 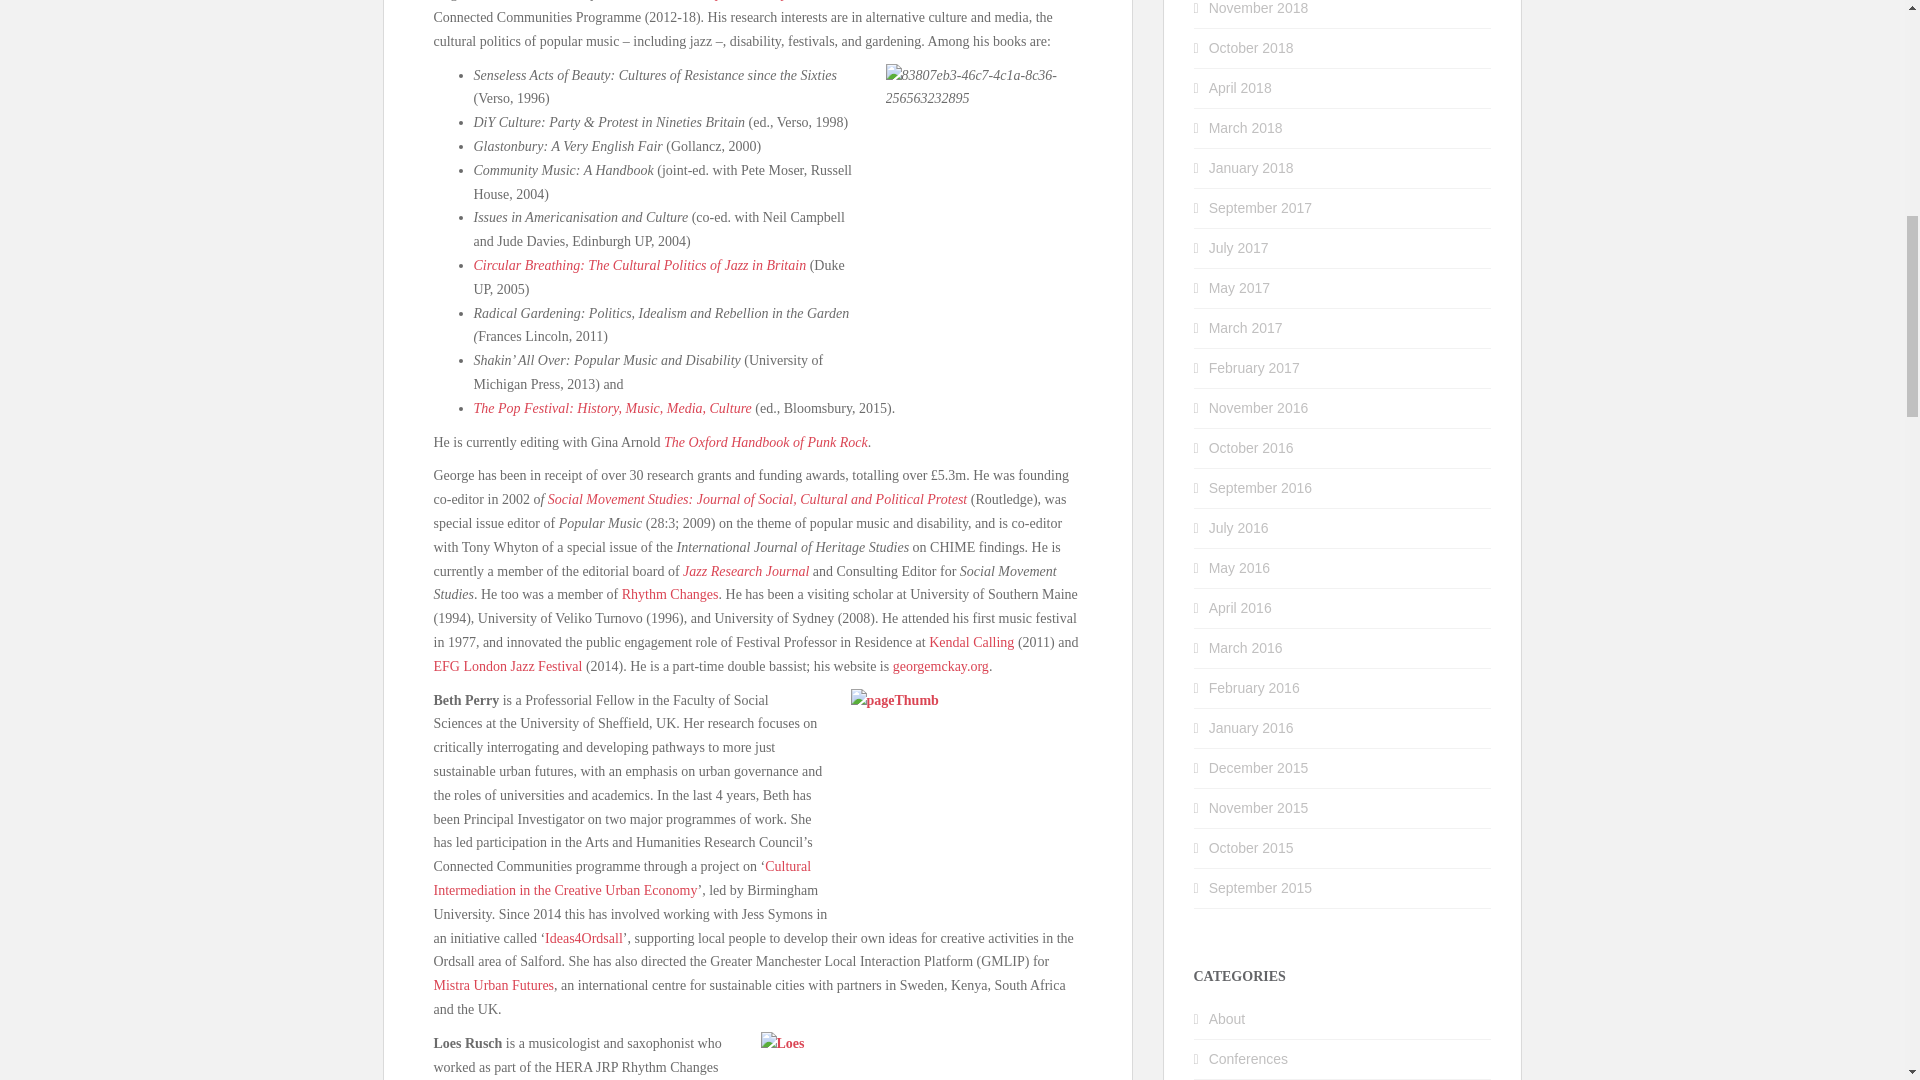 What do you see at coordinates (622, 878) in the screenshot?
I see `Cultural Intermediation in the Creative Urban Economy` at bounding box center [622, 878].